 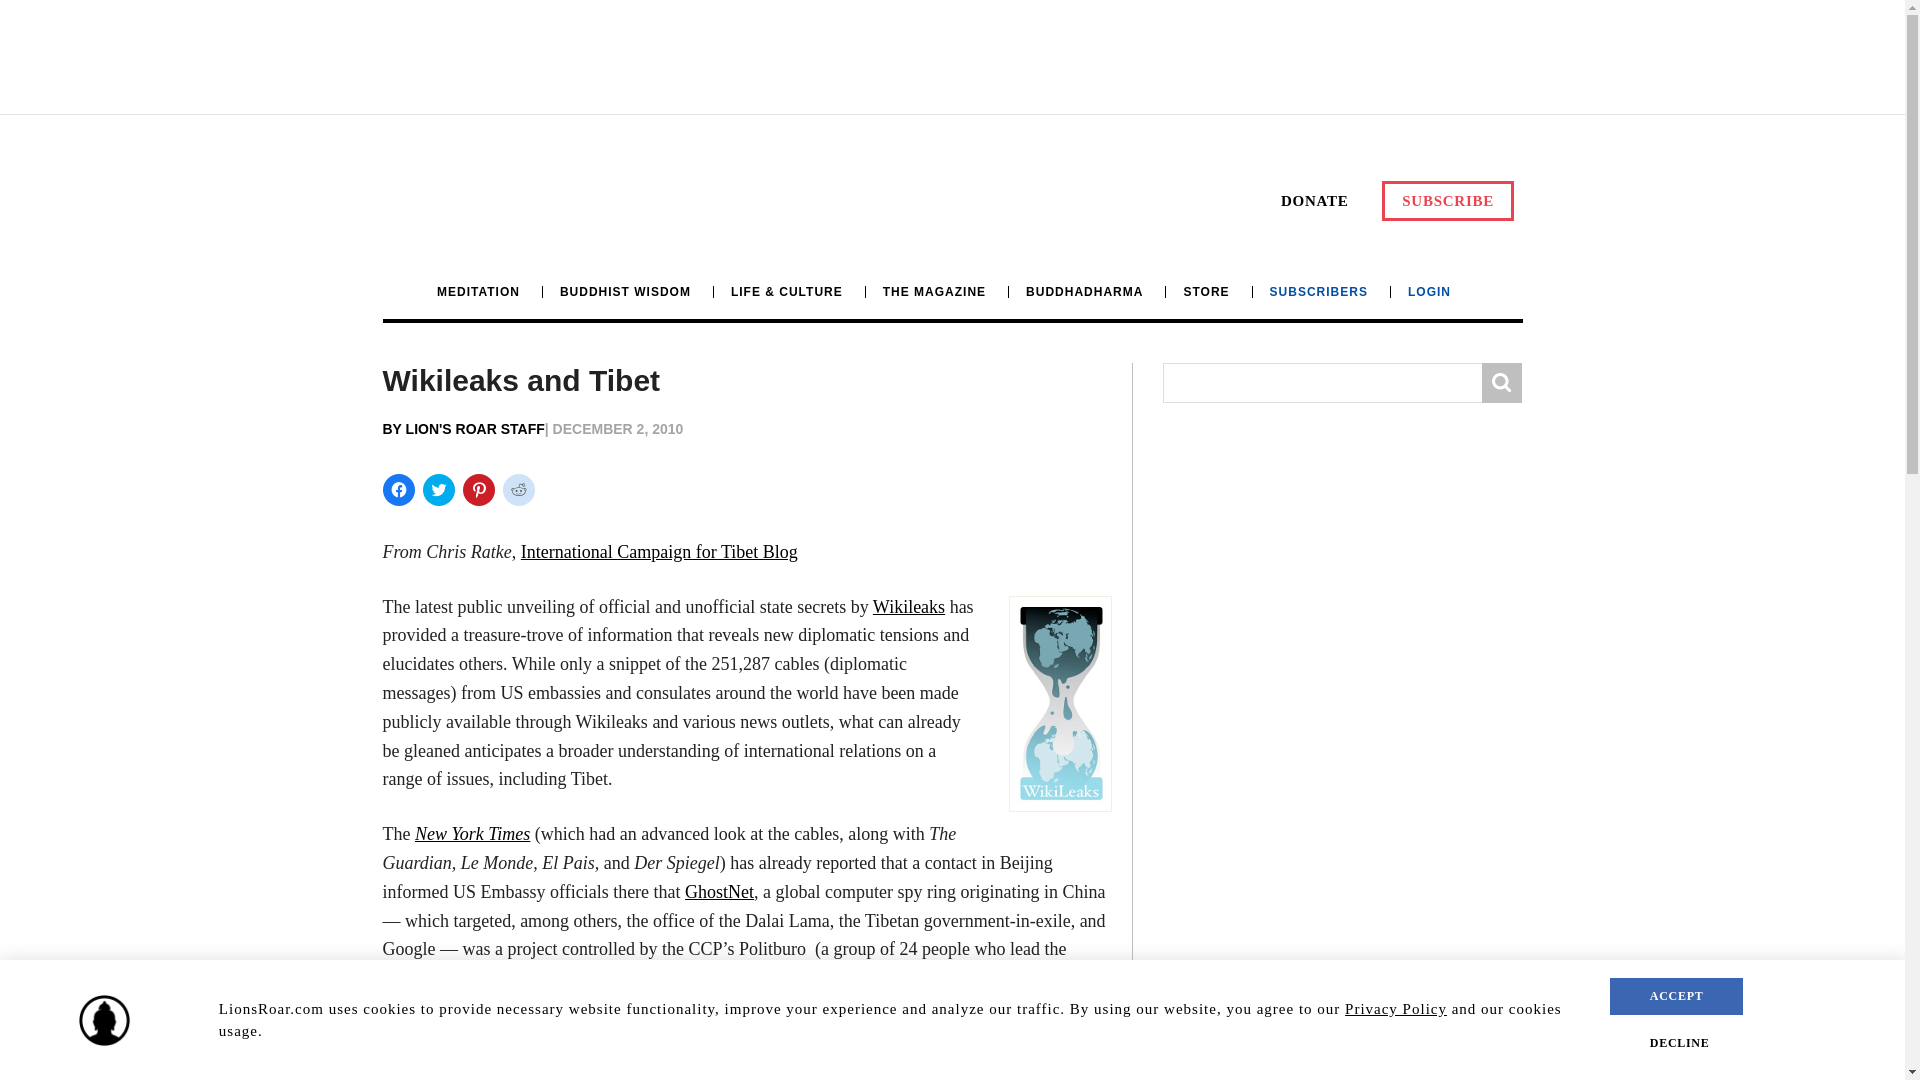 I want to click on Click to share on Facebook, so click(x=398, y=490).